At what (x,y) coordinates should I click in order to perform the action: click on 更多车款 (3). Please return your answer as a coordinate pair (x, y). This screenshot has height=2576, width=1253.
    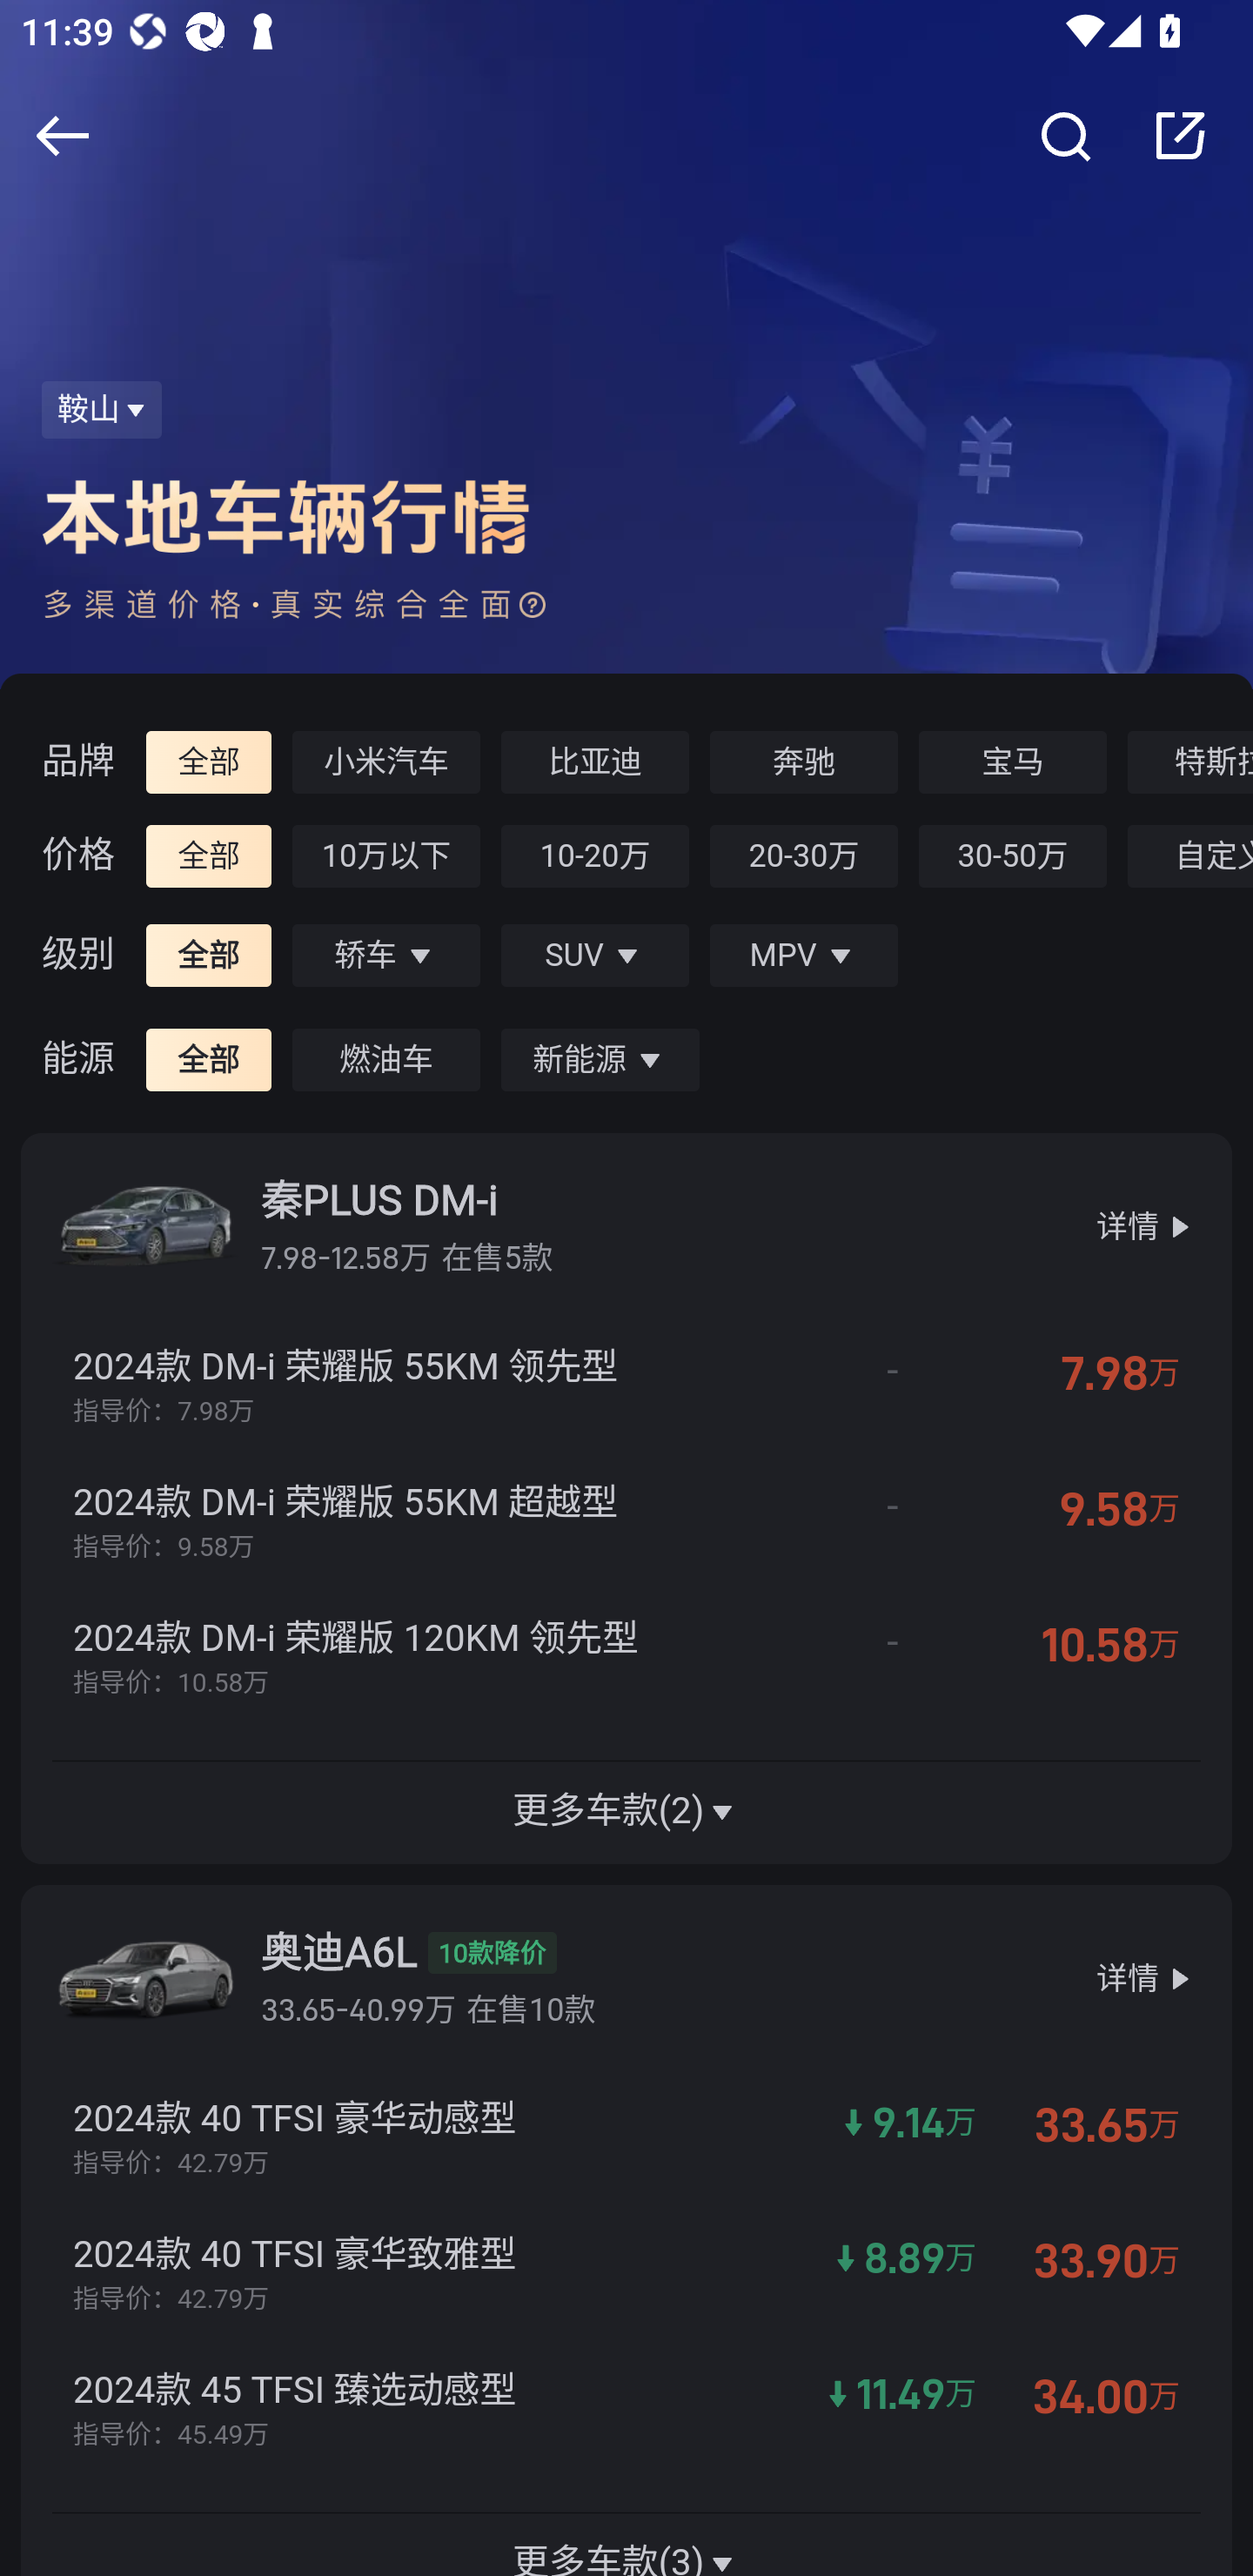
    Looking at the image, I should click on (626, 2544).